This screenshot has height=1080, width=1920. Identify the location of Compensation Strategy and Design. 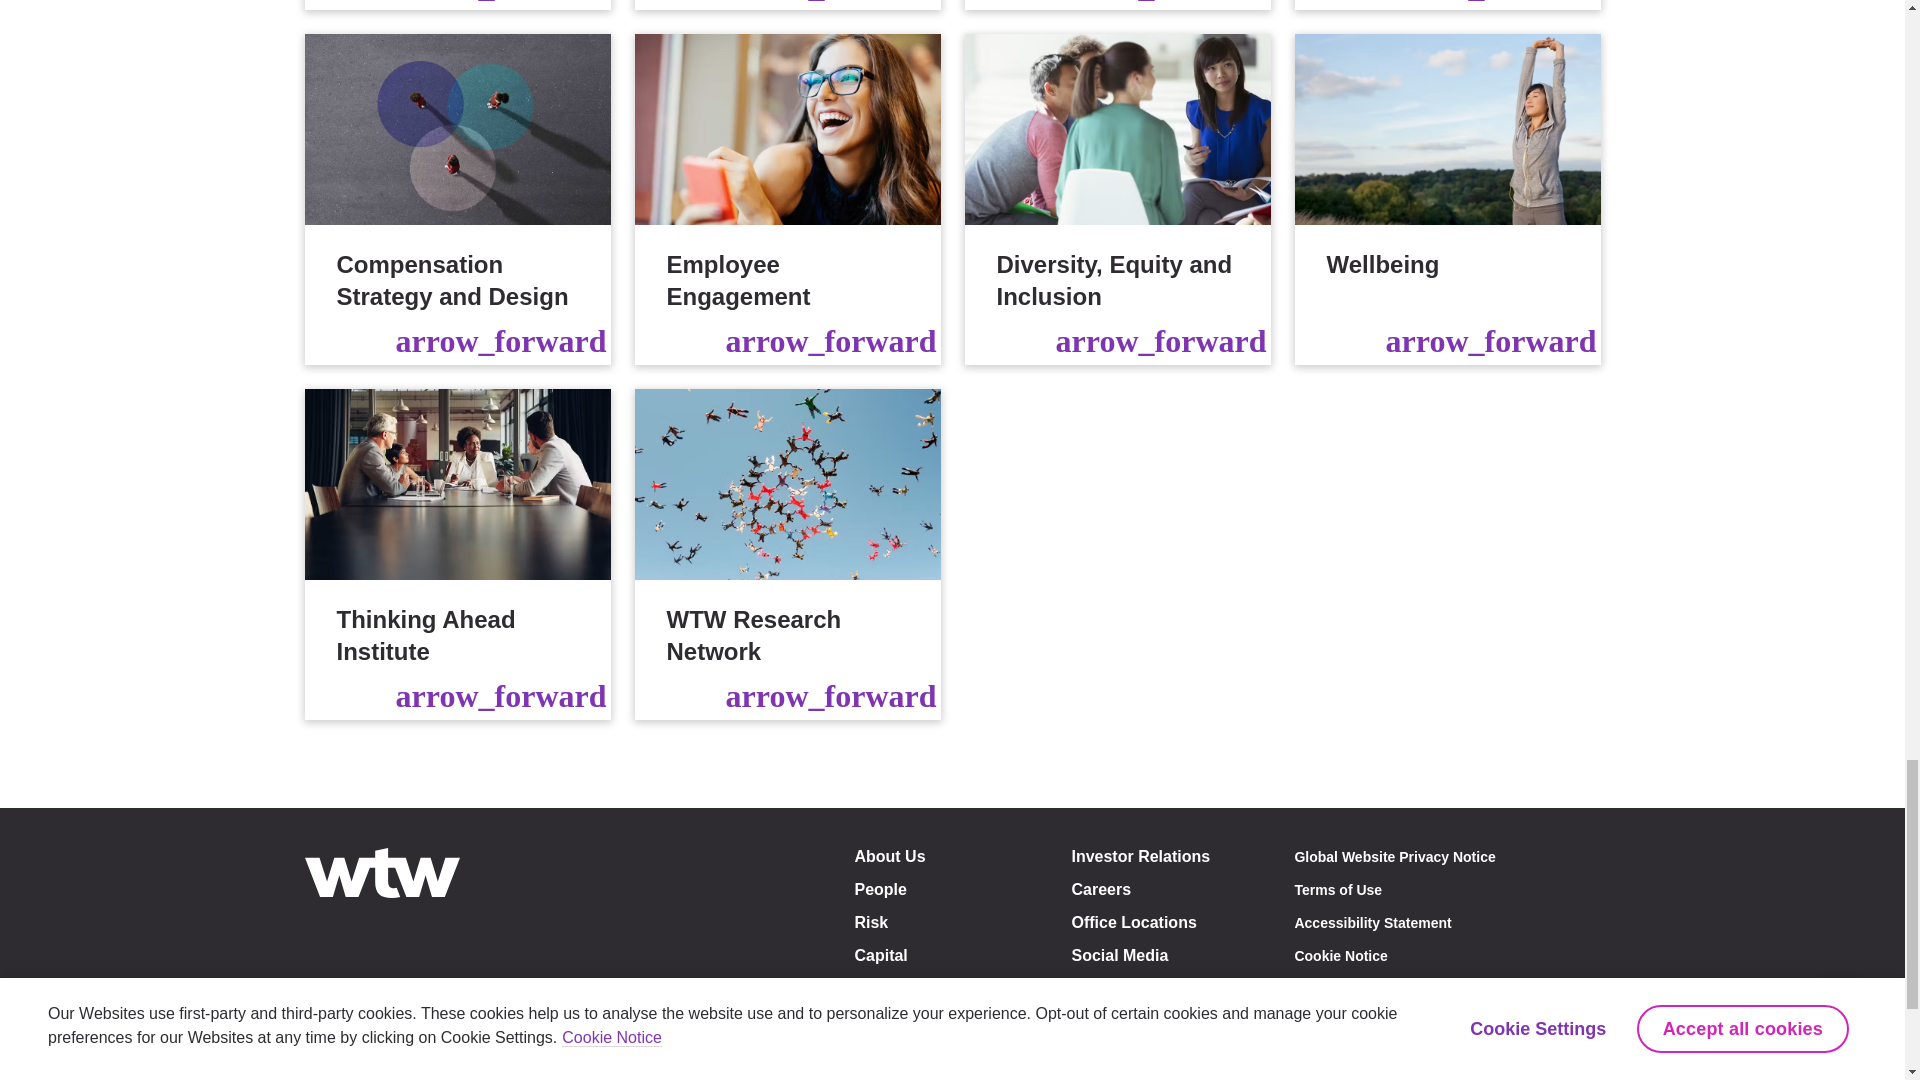
(456, 199).